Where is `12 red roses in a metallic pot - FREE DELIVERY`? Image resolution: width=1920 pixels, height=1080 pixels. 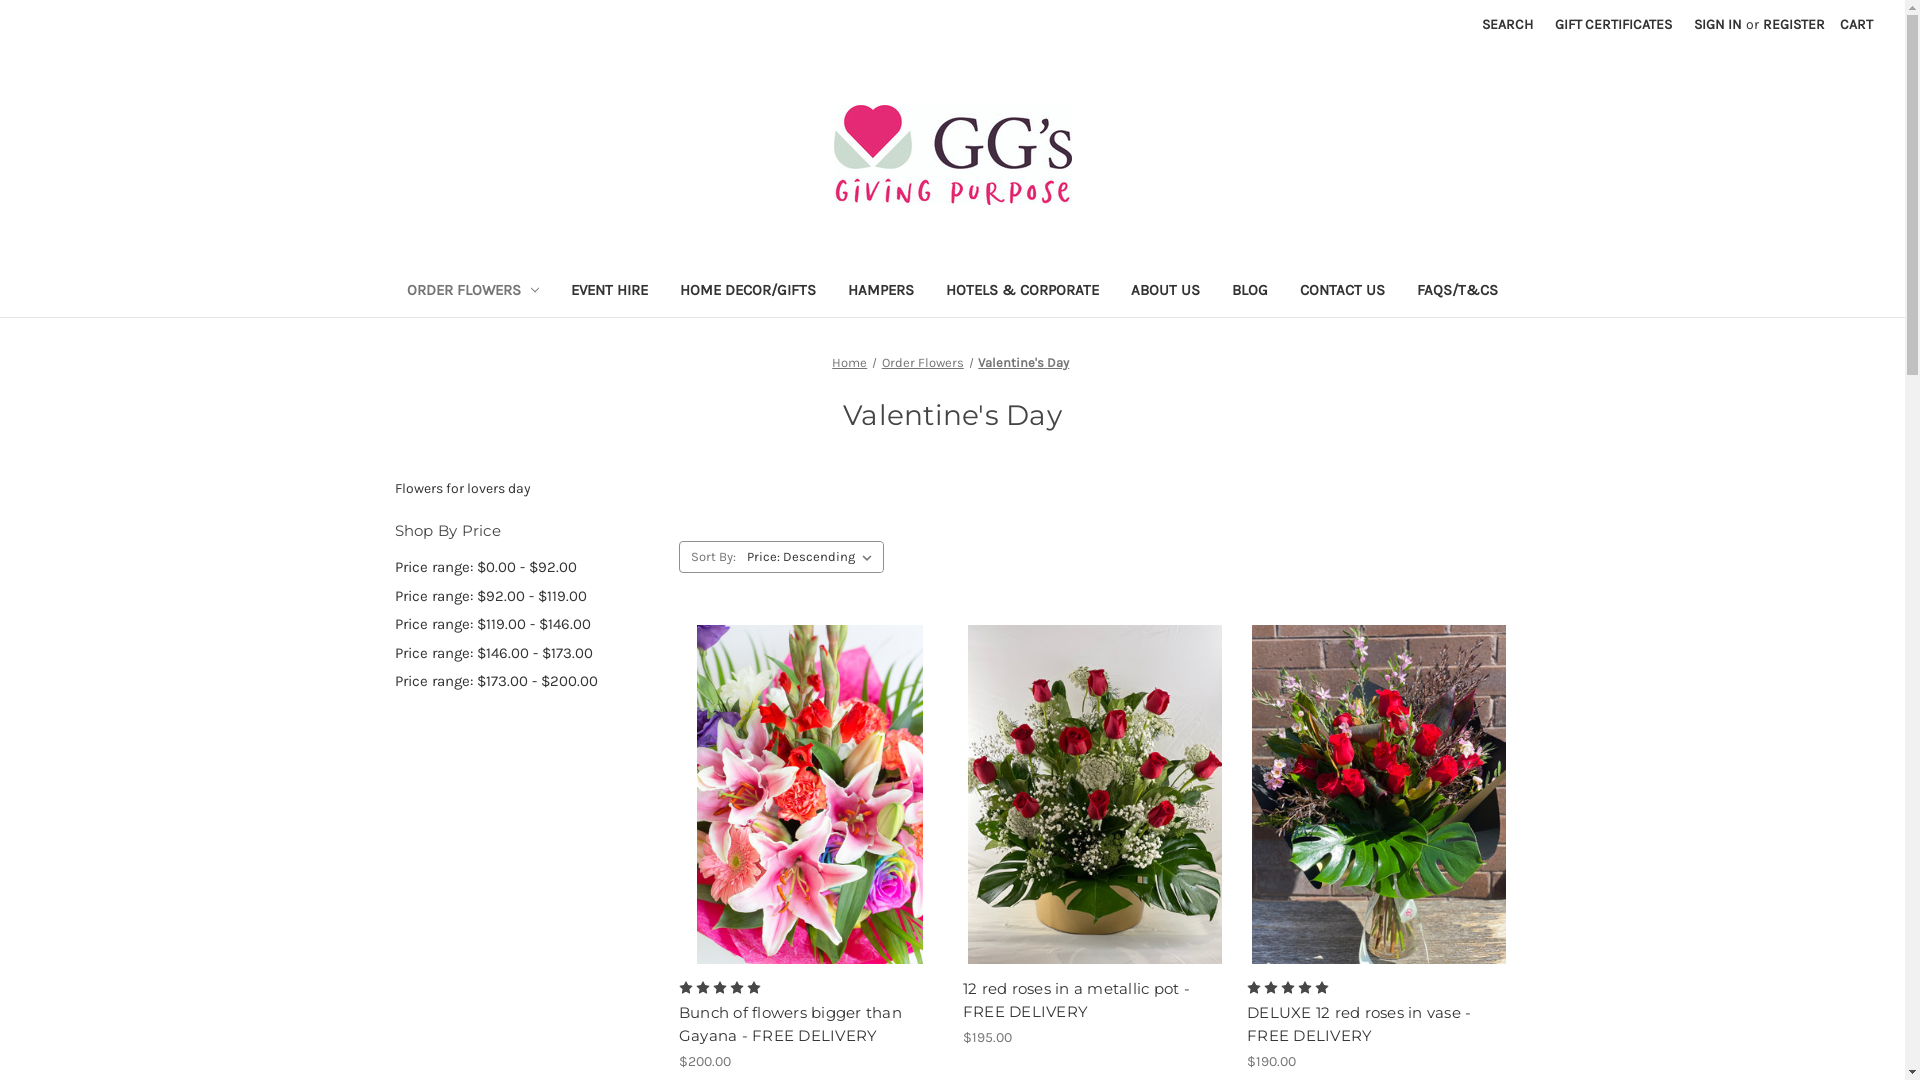
12 red roses in a metallic pot - FREE DELIVERY is located at coordinates (1094, 794).